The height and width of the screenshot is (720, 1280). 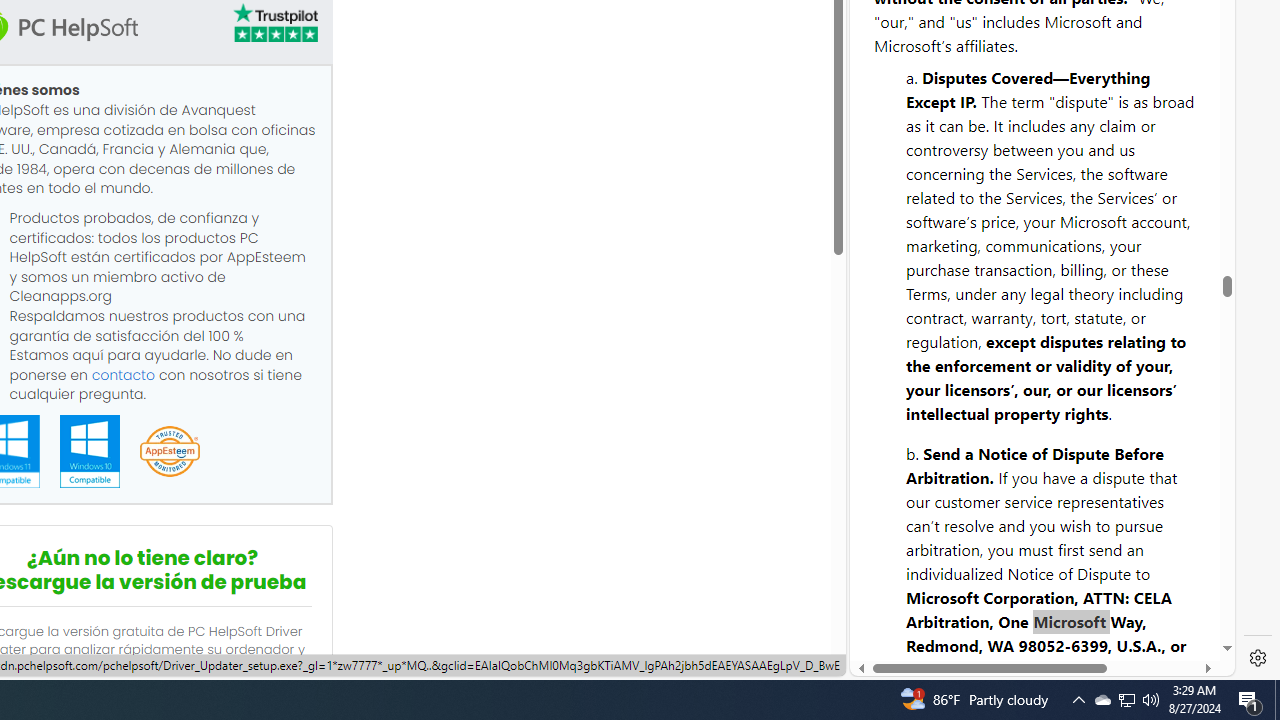 I want to click on TrustPilot, so click(x=274, y=26).